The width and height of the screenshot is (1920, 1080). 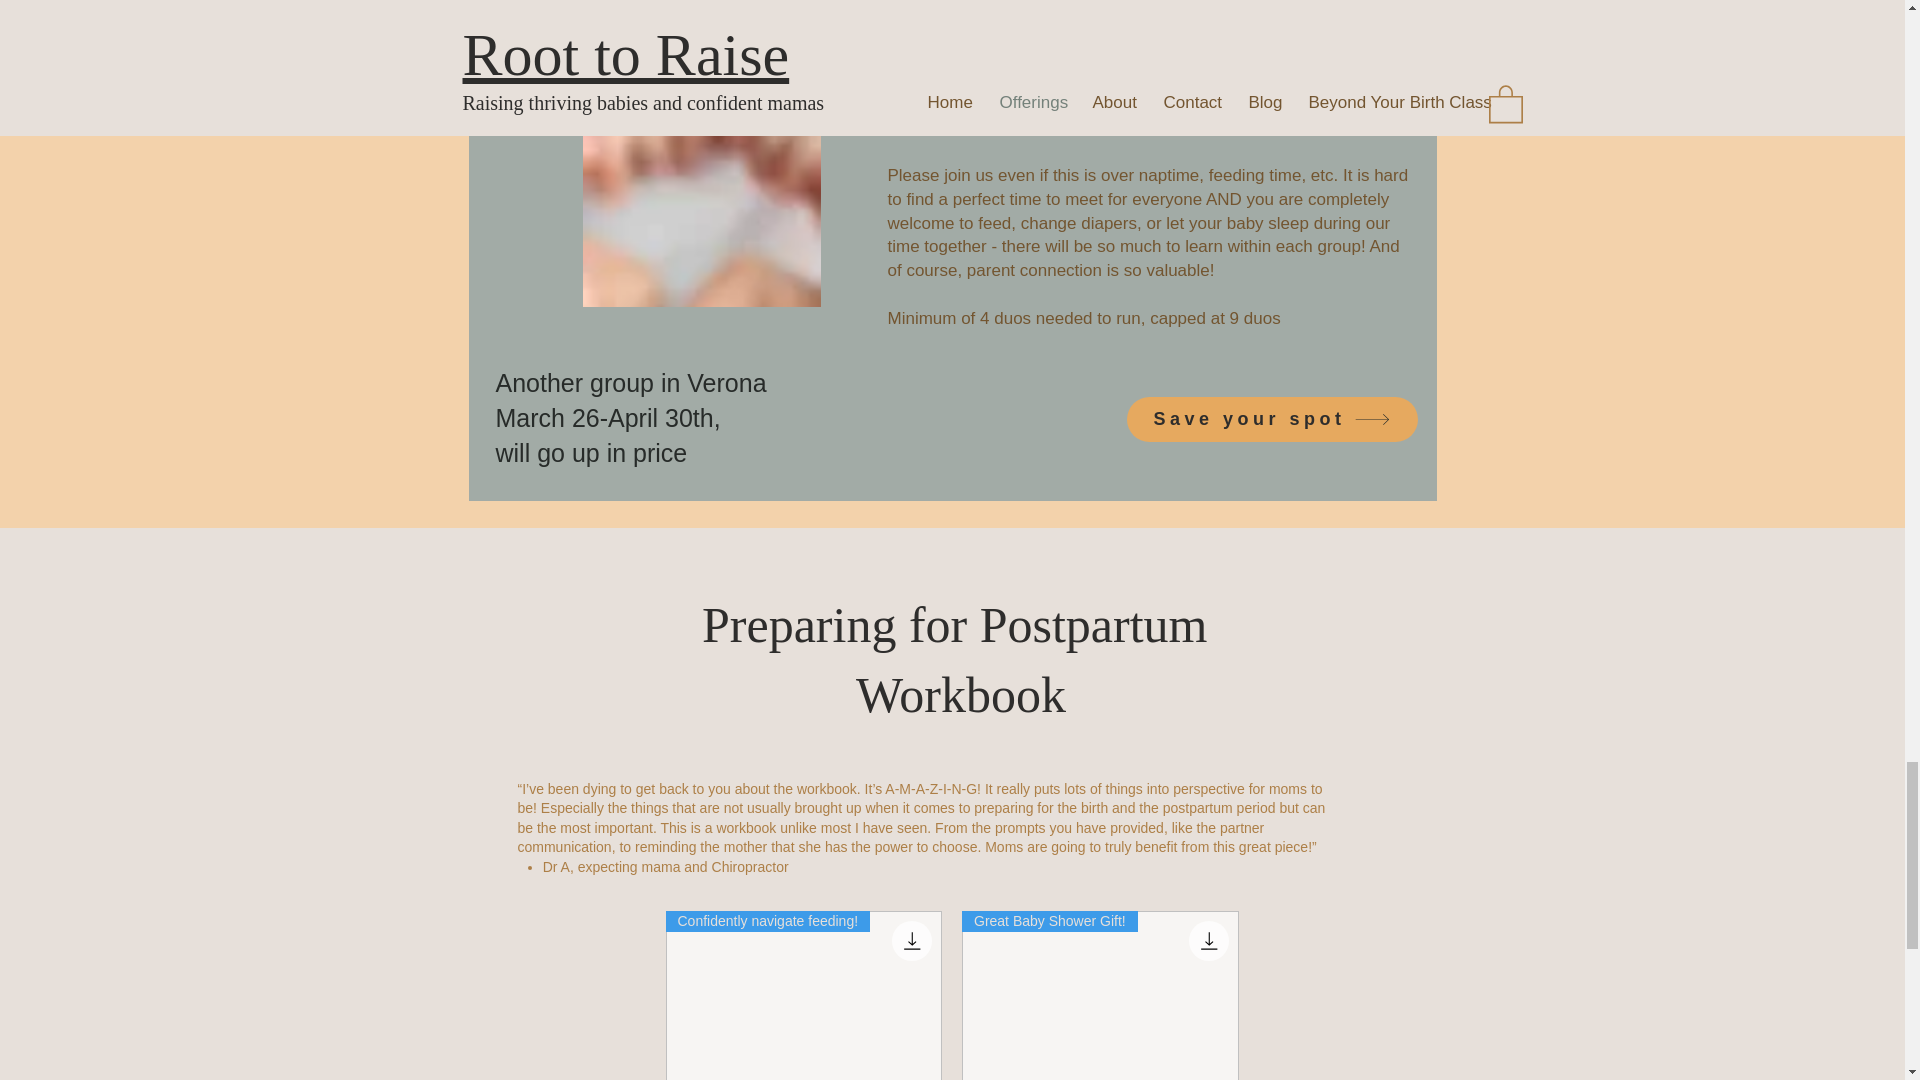 What do you see at coordinates (804, 996) in the screenshot?
I see `Confidently navigate feeding!` at bounding box center [804, 996].